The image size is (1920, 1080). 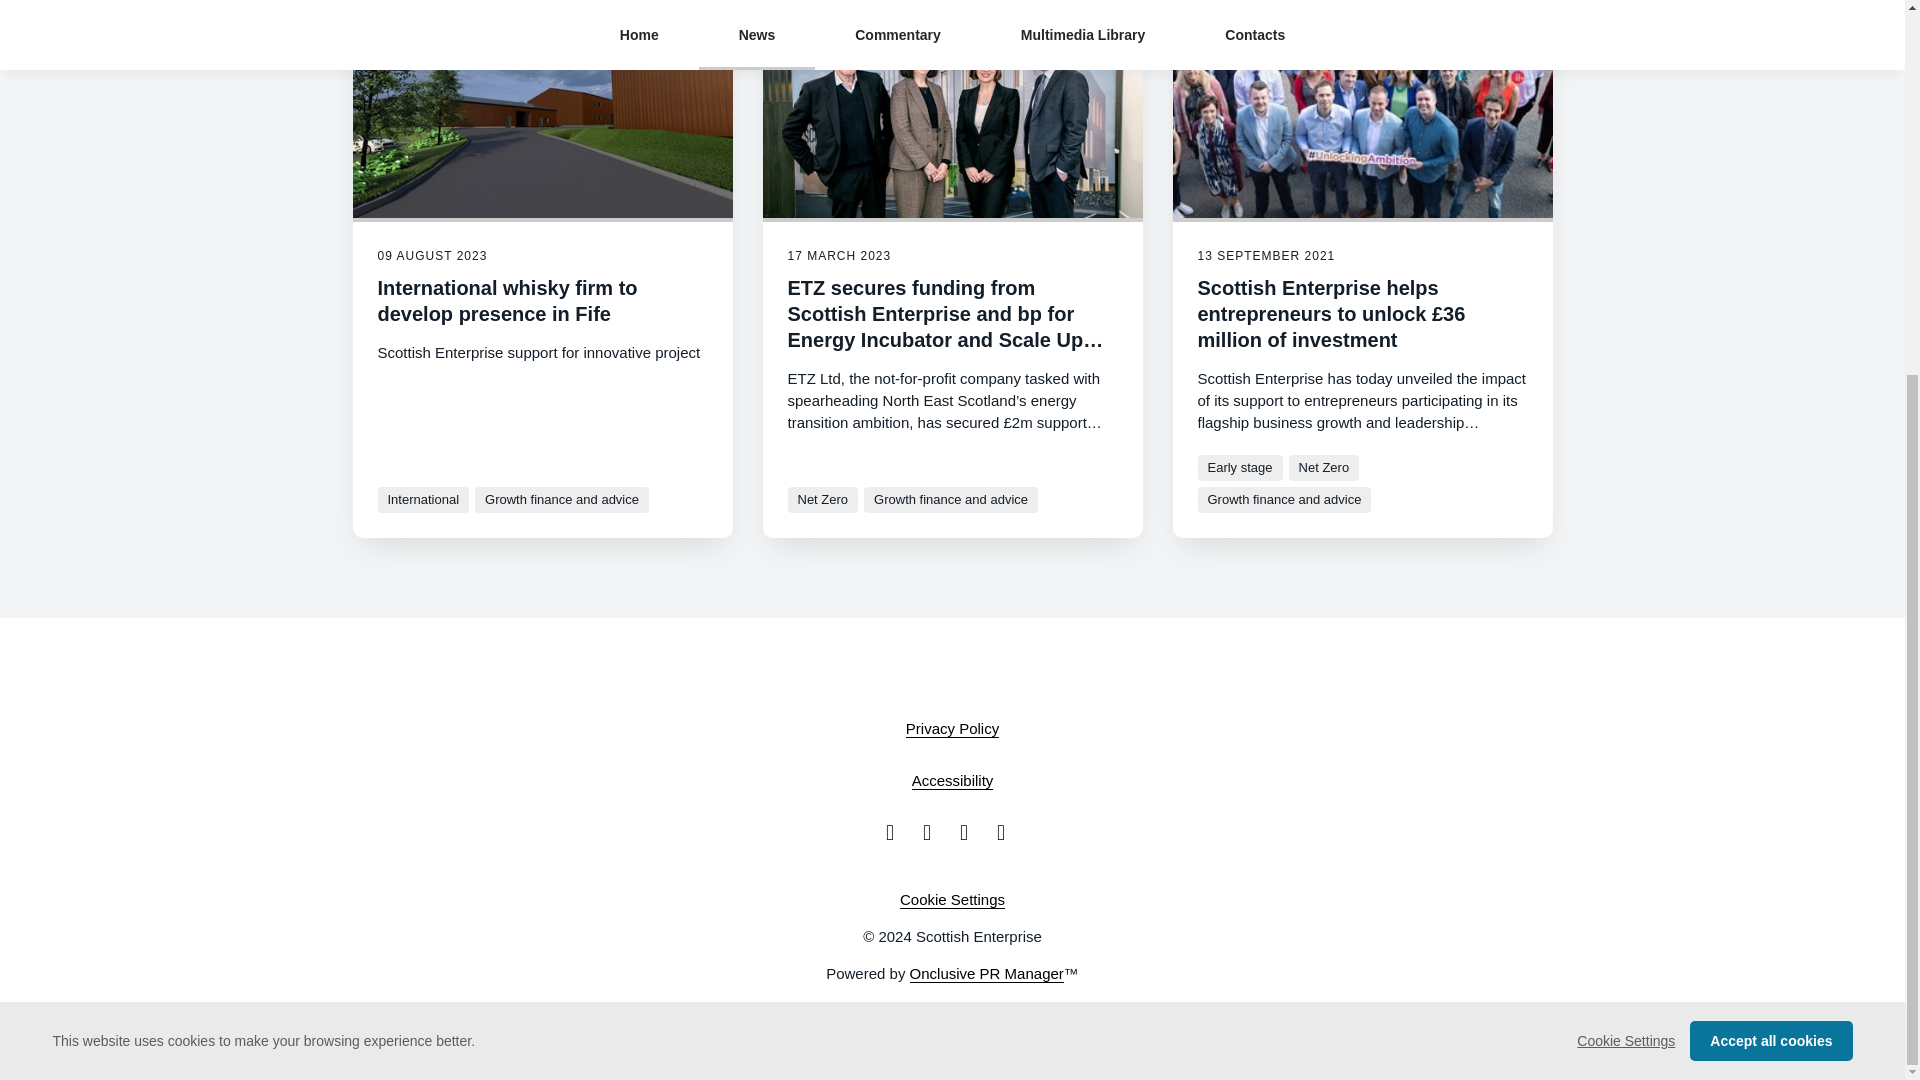 I want to click on Twitter, so click(x=934, y=832).